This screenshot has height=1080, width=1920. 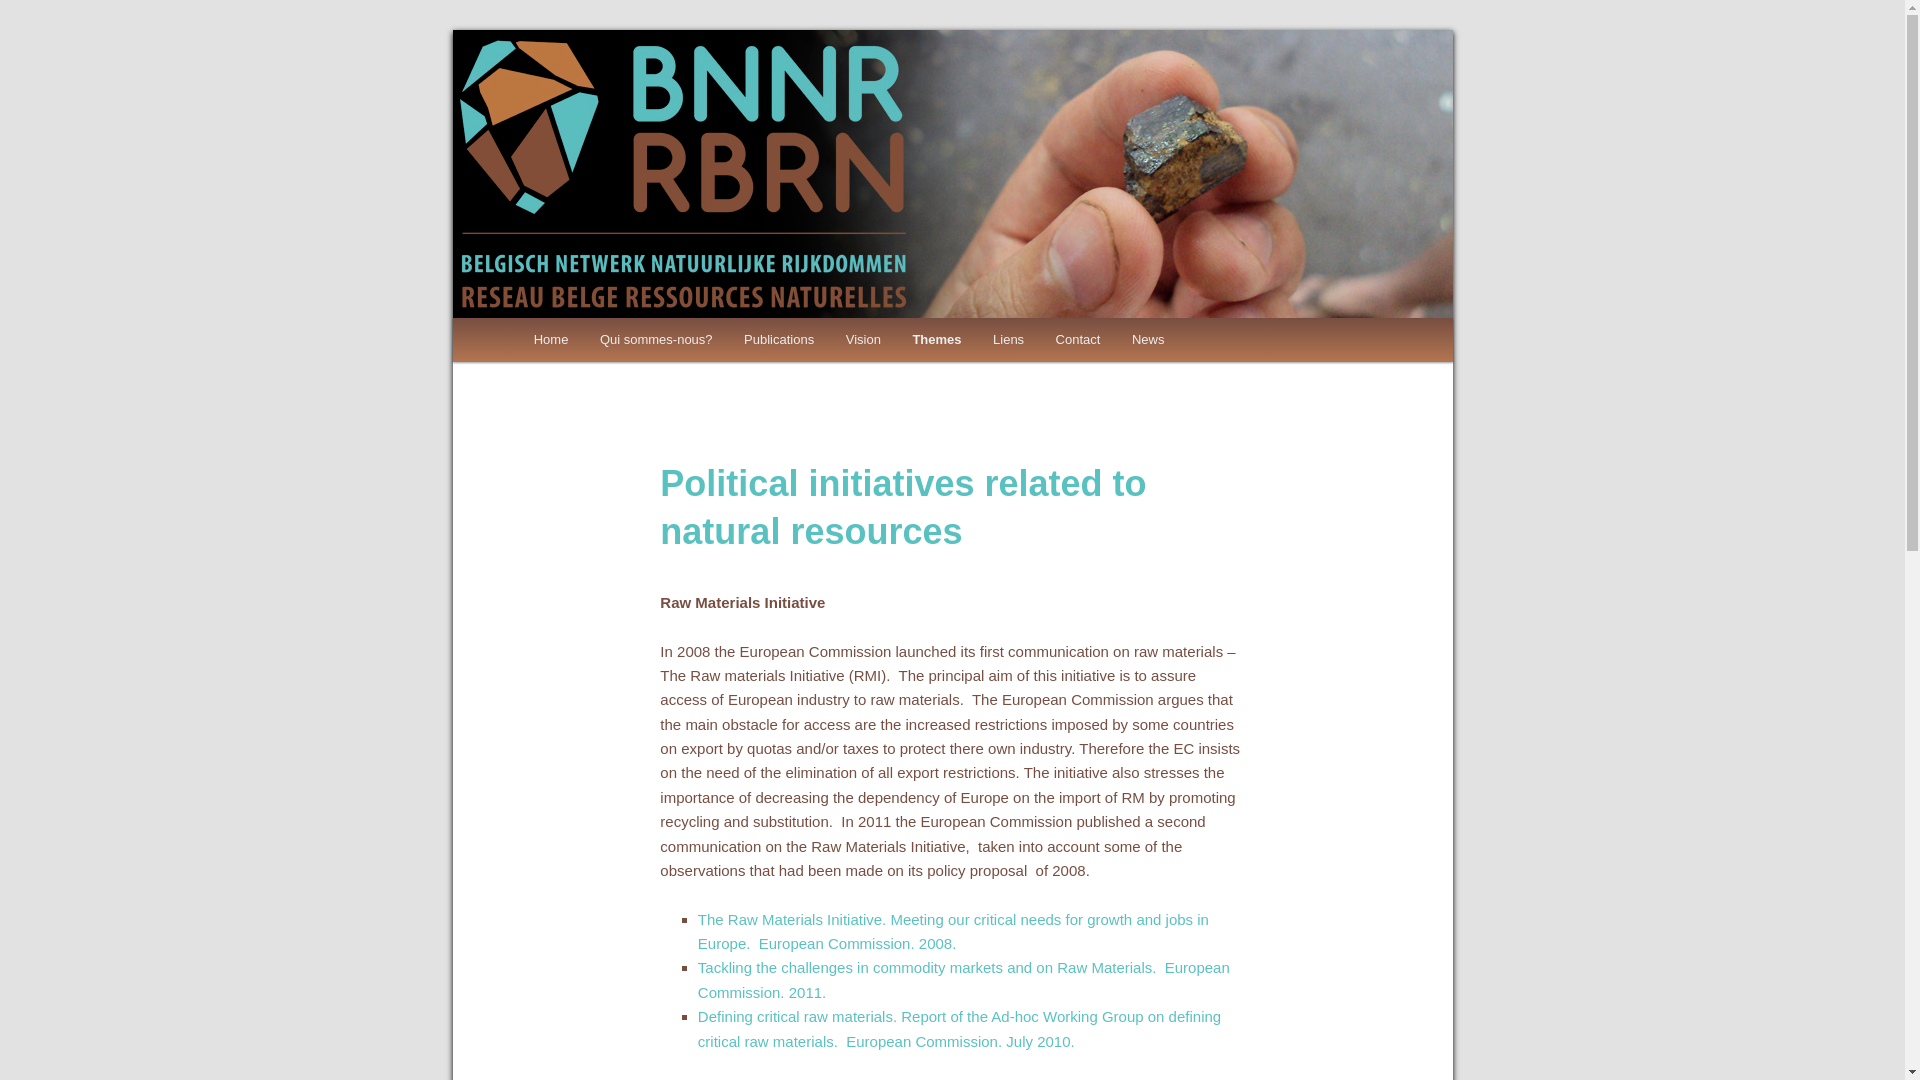 What do you see at coordinates (779, 340) in the screenshot?
I see `Publications` at bounding box center [779, 340].